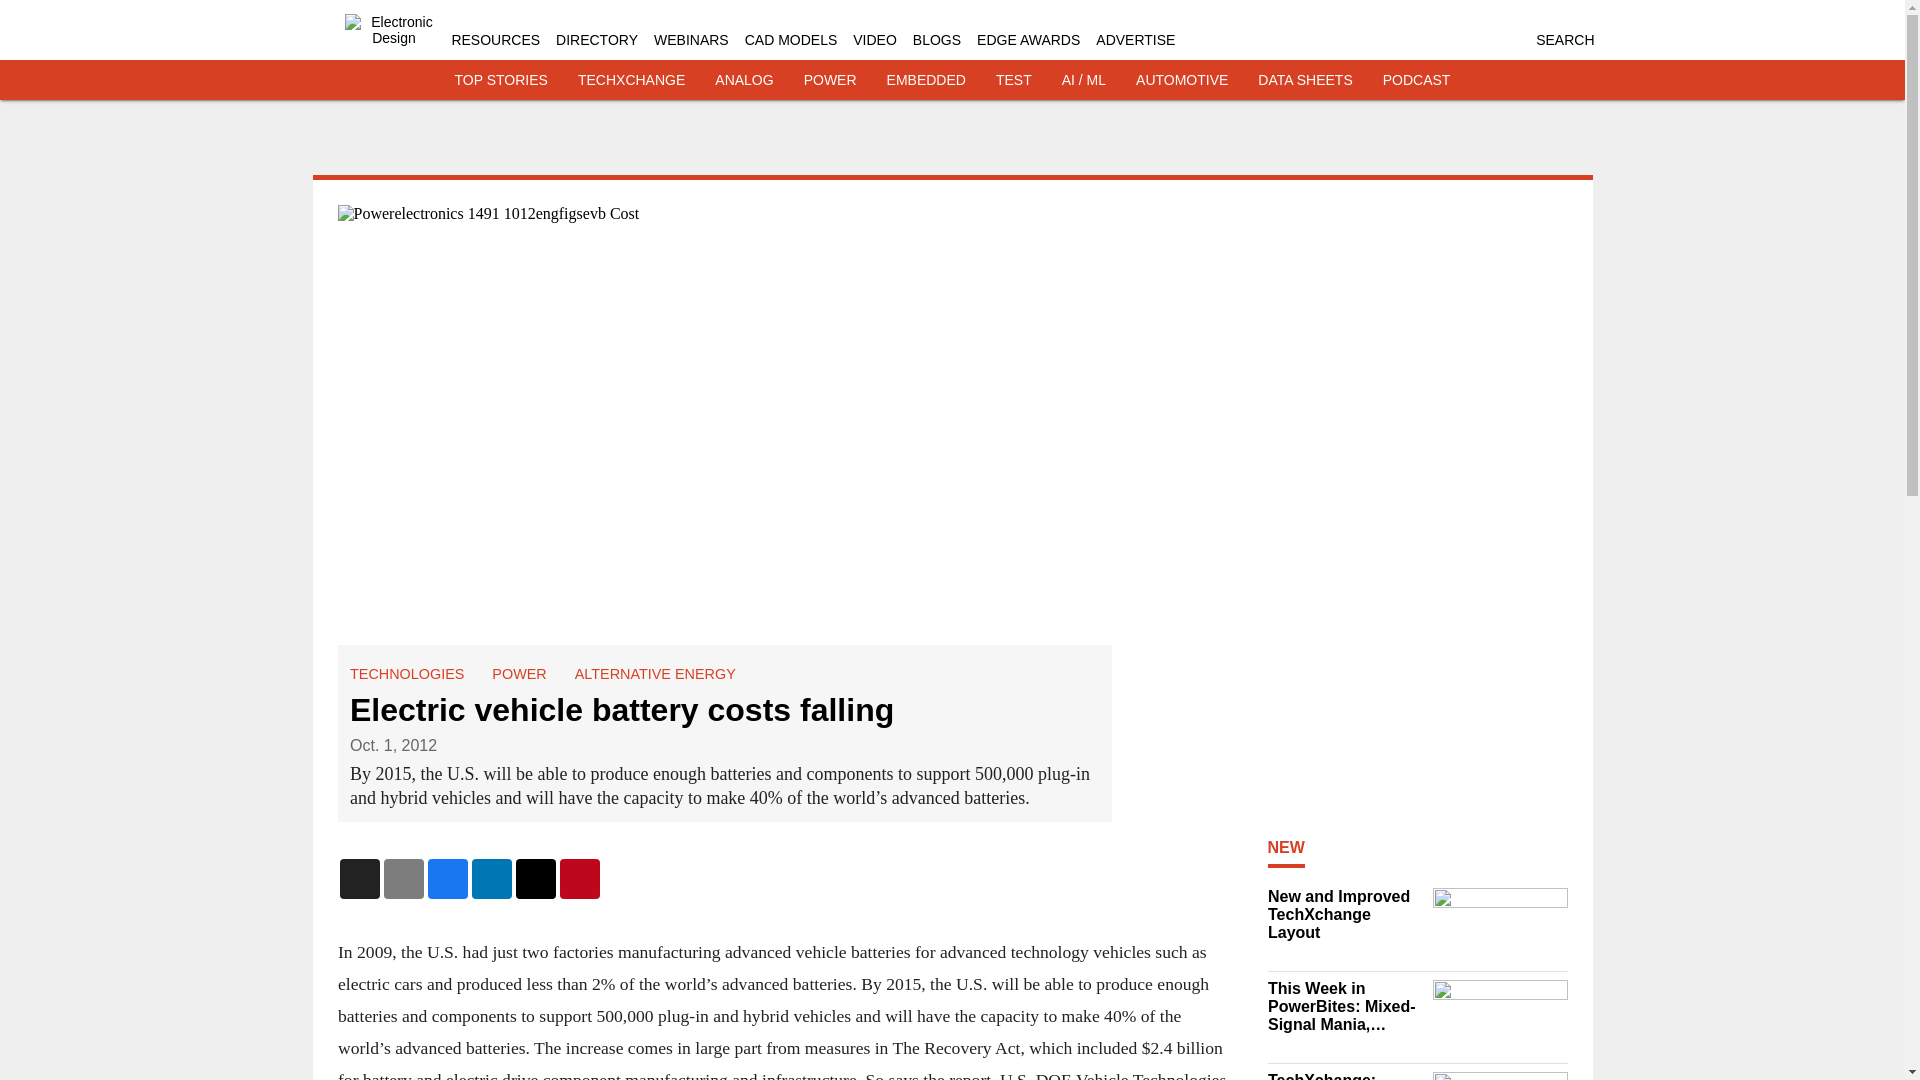 This screenshot has height=1080, width=1920. What do you see at coordinates (1014, 80) in the screenshot?
I see `TEST` at bounding box center [1014, 80].